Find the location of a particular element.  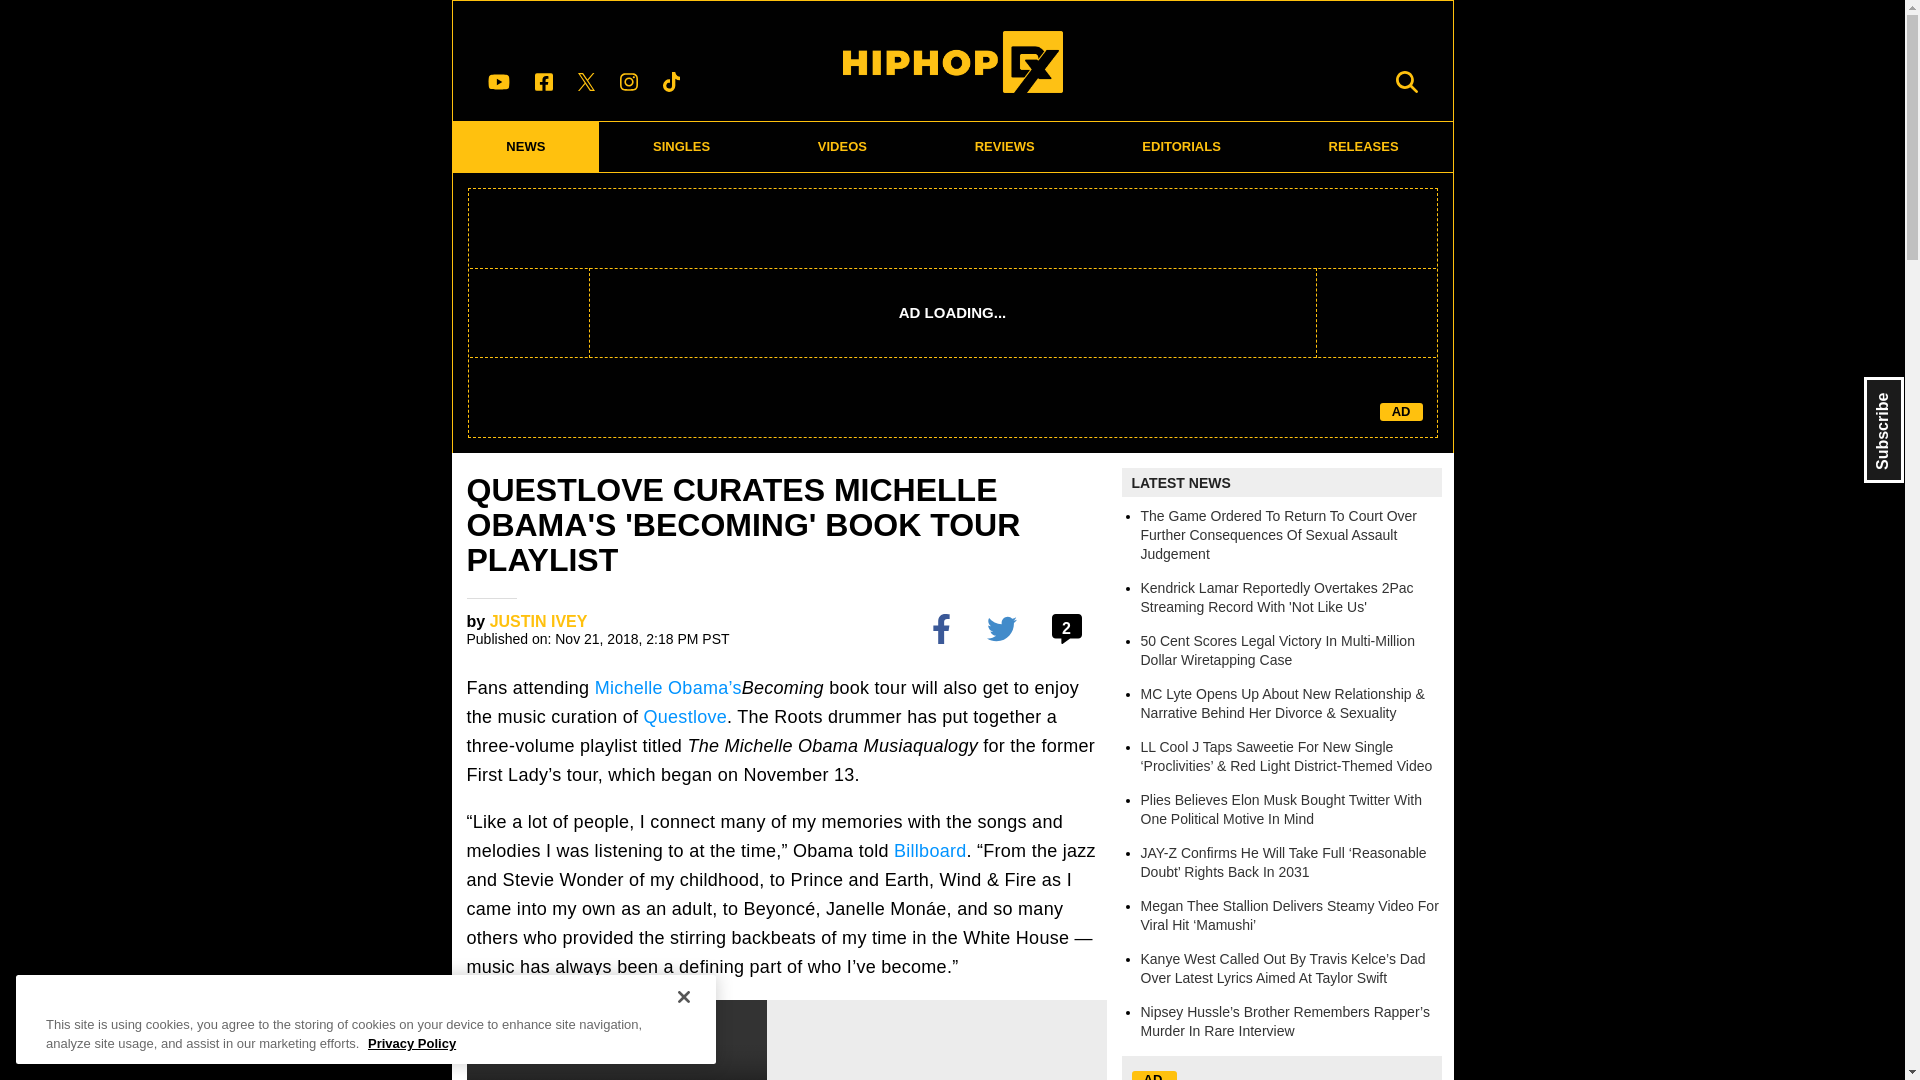

Questlove is located at coordinates (685, 716).